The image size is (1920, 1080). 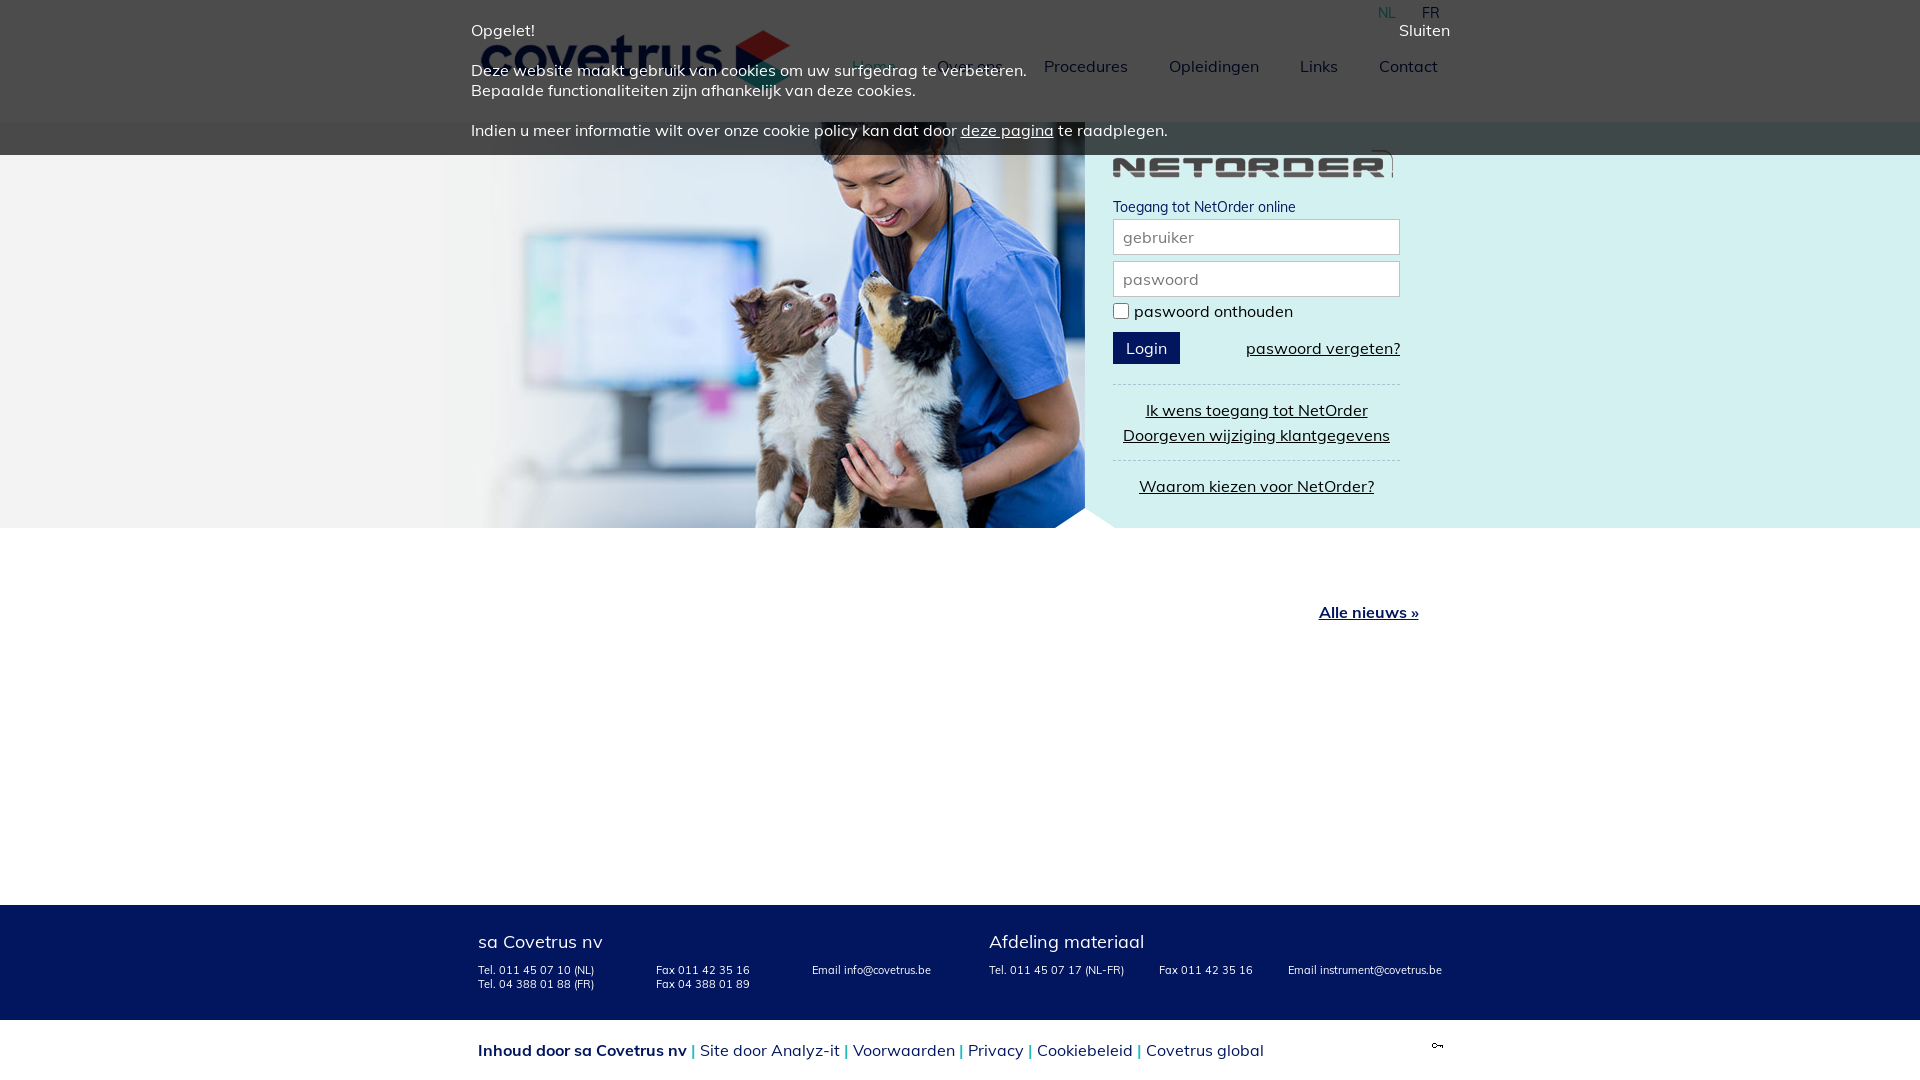 What do you see at coordinates (1256, 486) in the screenshot?
I see `Waarom kiezen voor NetOrder?` at bounding box center [1256, 486].